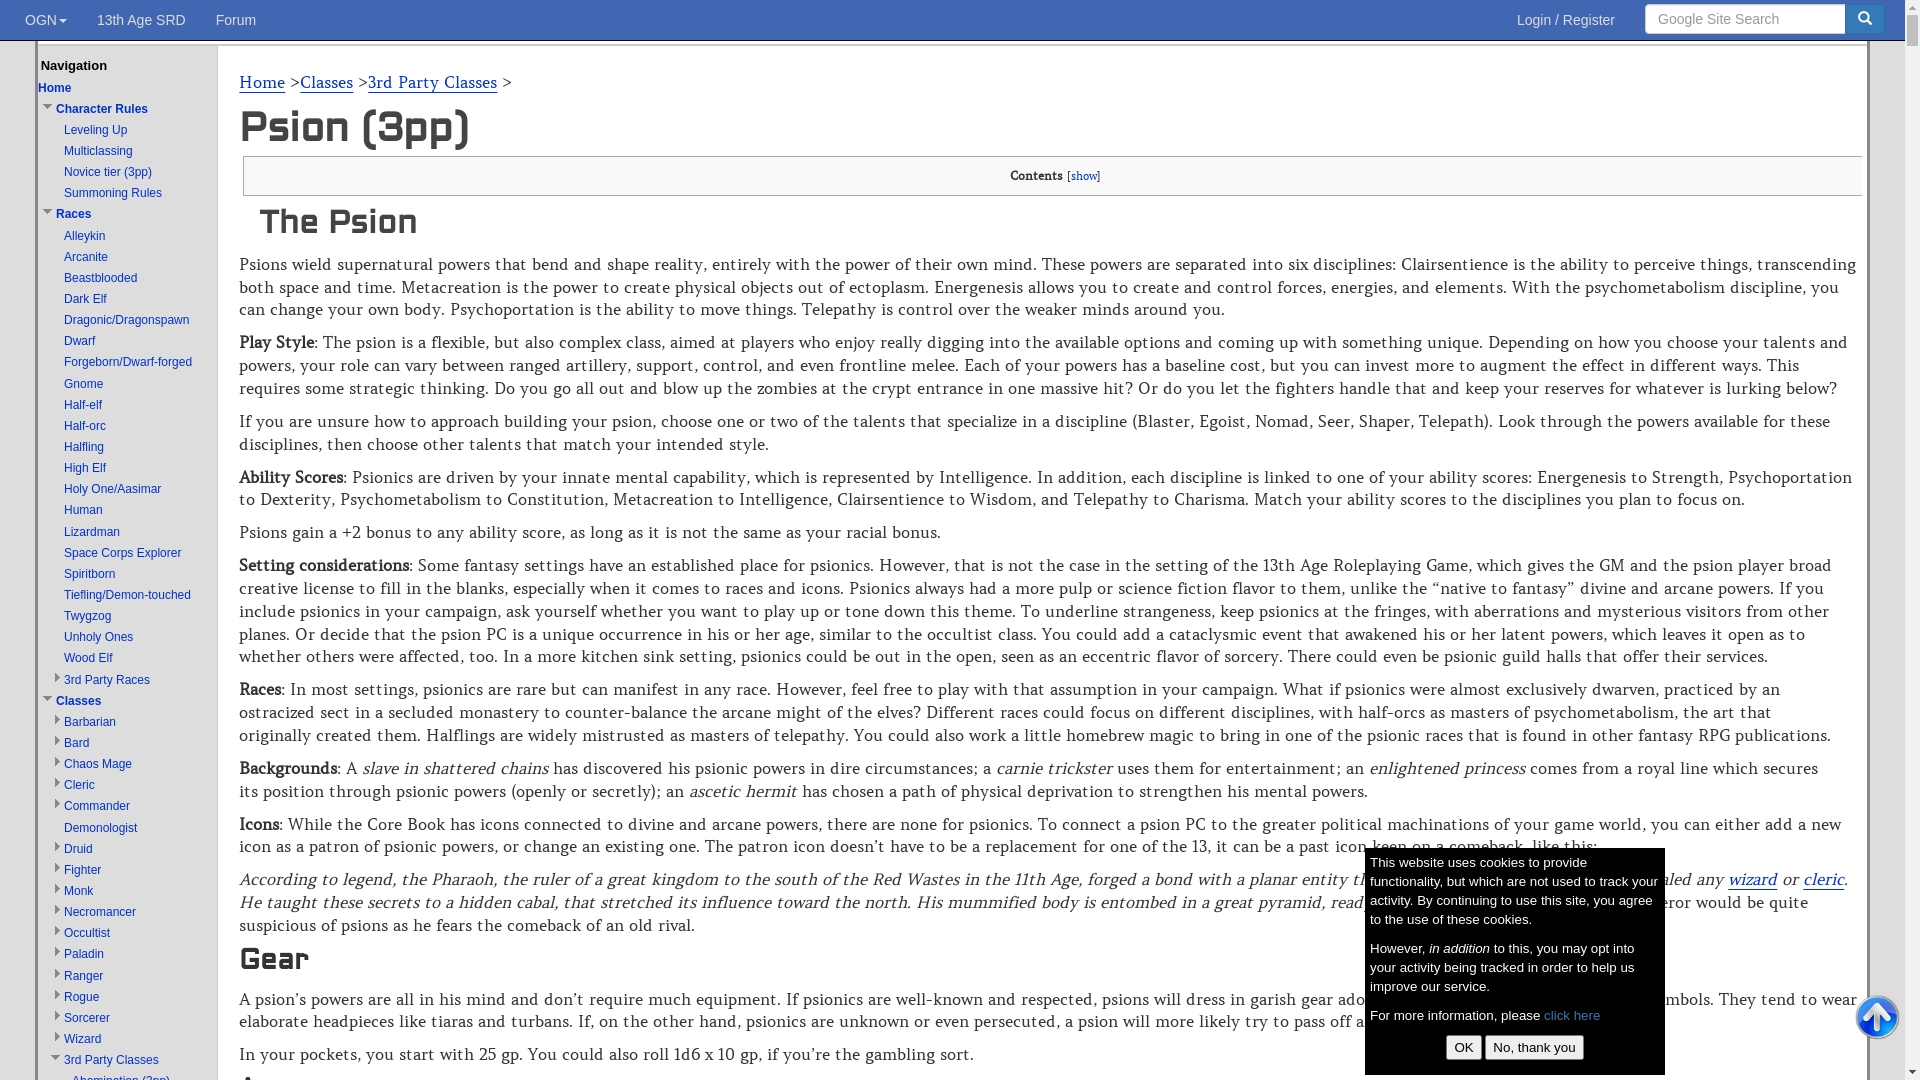 This screenshot has width=1920, height=1080. Describe the element at coordinates (1566, 20) in the screenshot. I see `Login / Register` at that location.